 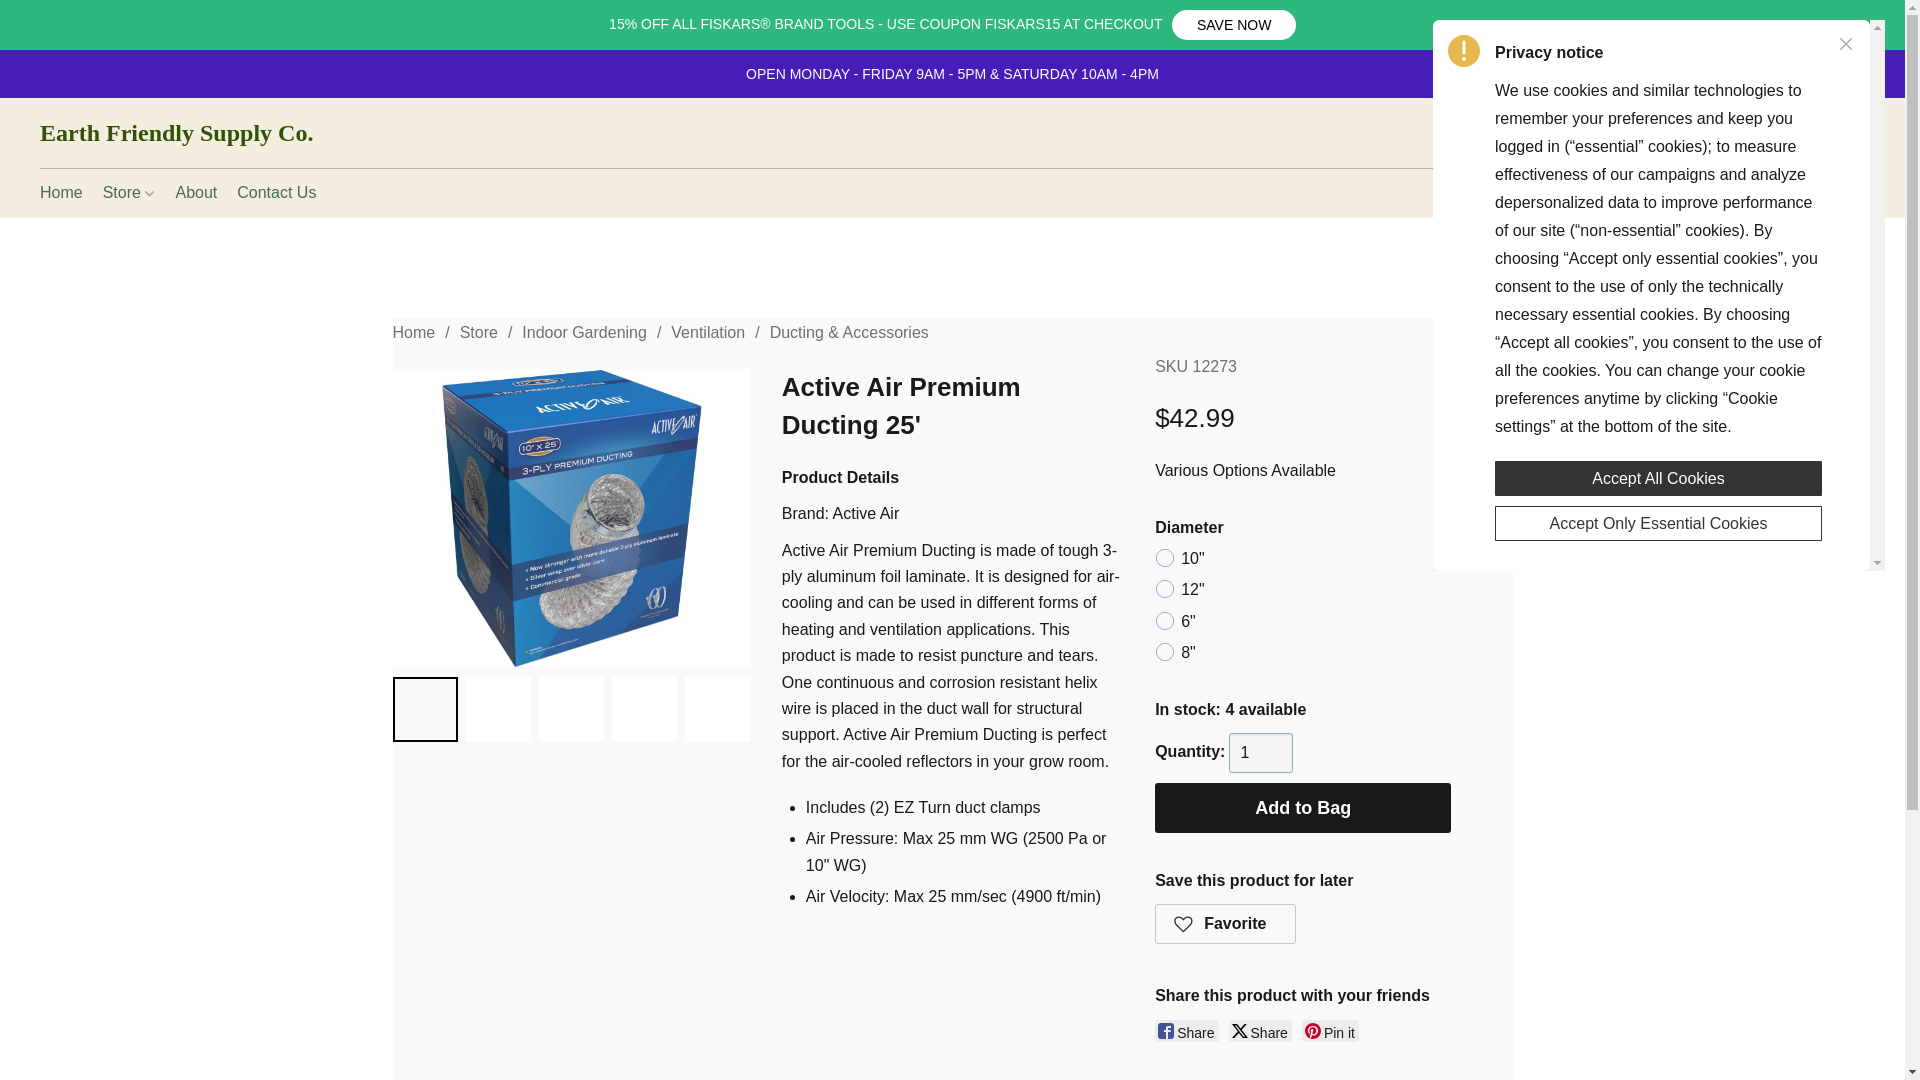 I want to click on Home, so click(x=66, y=192).